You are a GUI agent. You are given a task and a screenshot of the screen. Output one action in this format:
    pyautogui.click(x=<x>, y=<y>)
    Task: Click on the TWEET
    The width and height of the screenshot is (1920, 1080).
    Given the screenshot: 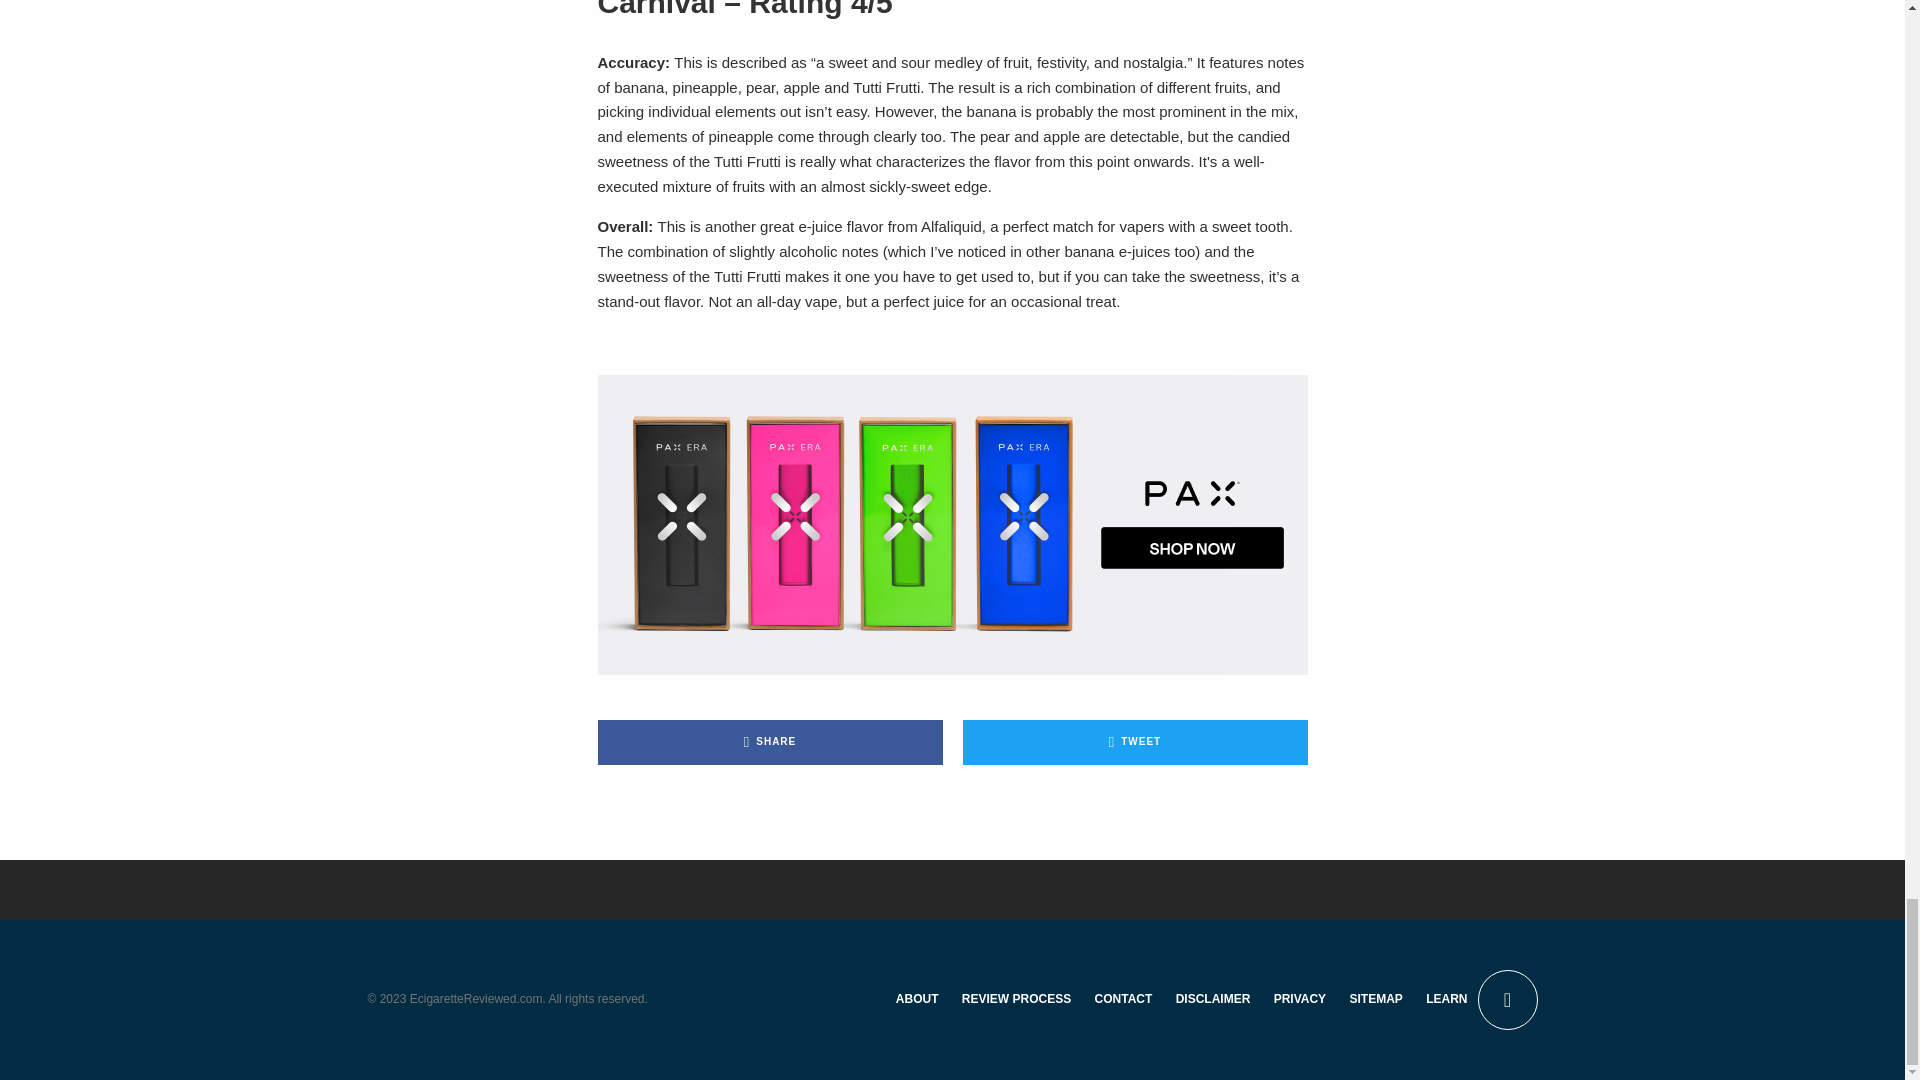 What is the action you would take?
    pyautogui.click(x=1134, y=742)
    